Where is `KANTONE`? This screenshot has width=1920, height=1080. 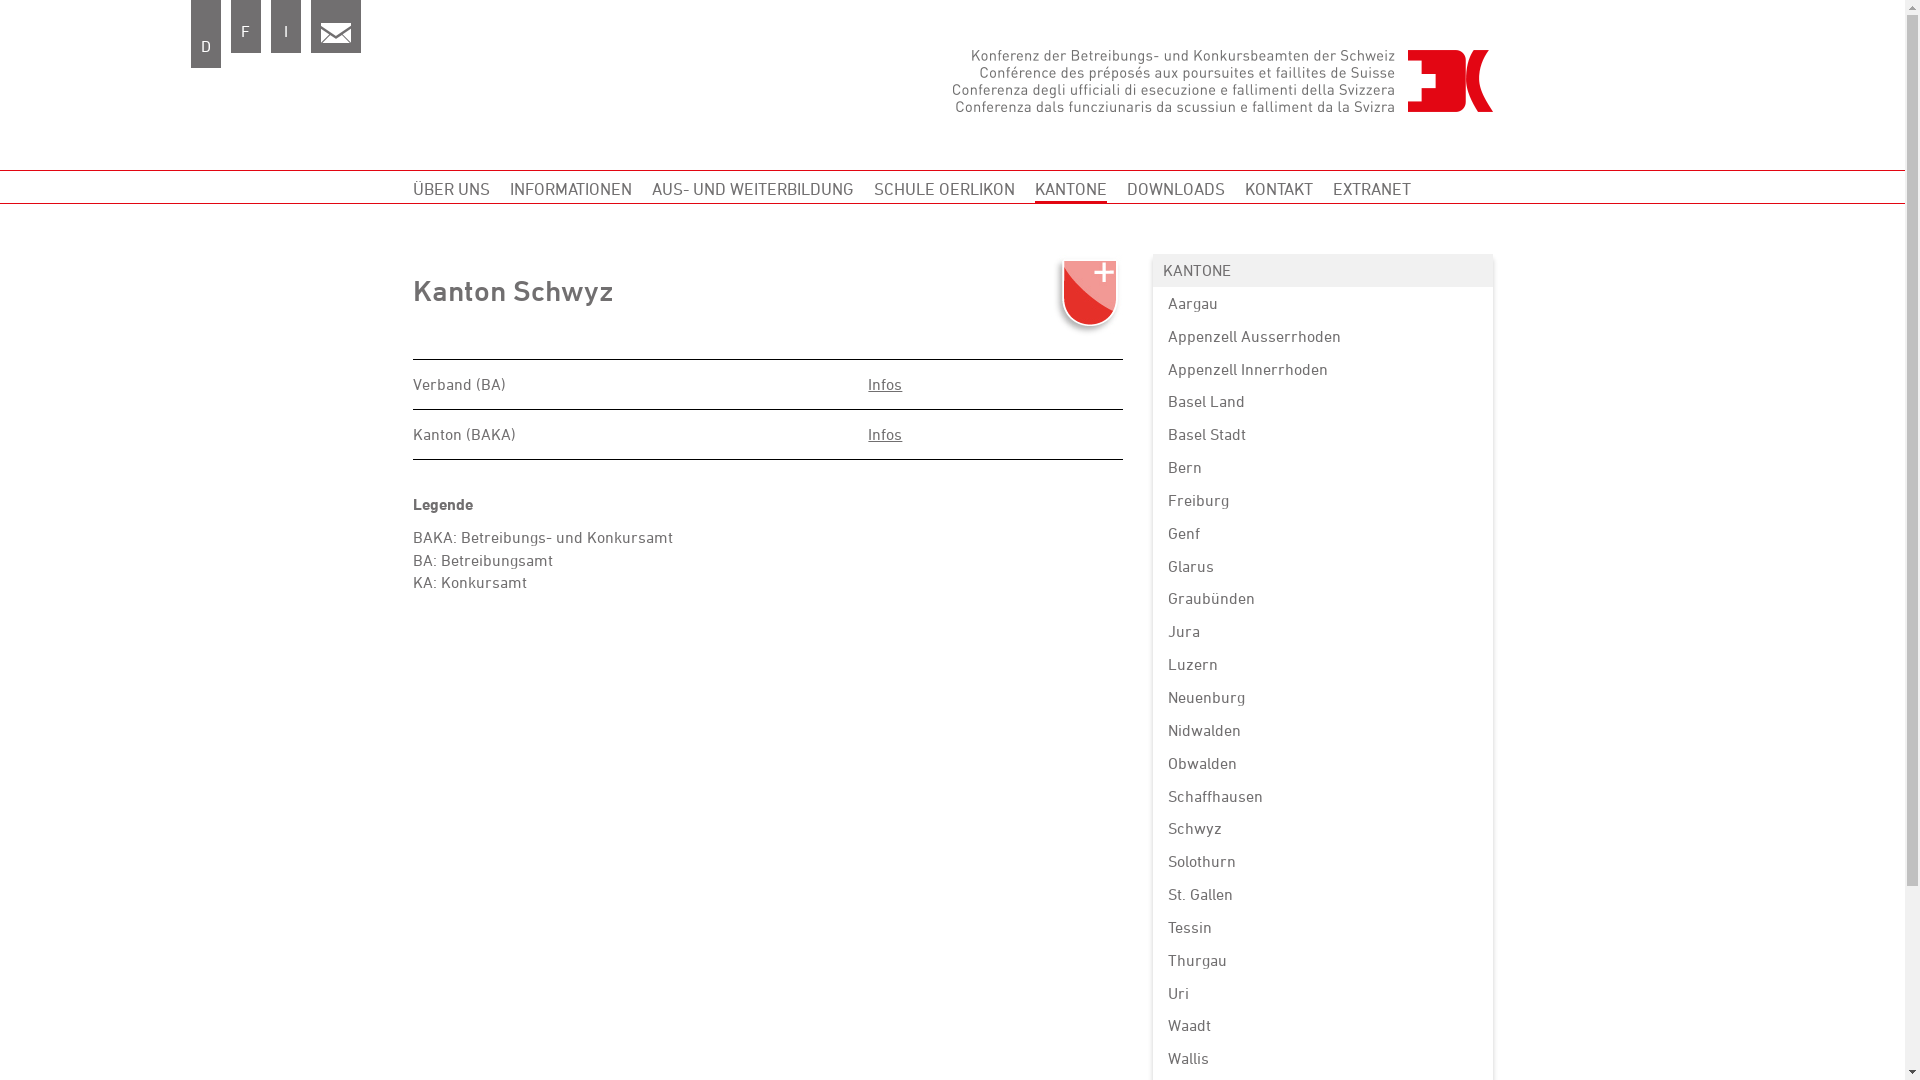 KANTONE is located at coordinates (1070, 189).